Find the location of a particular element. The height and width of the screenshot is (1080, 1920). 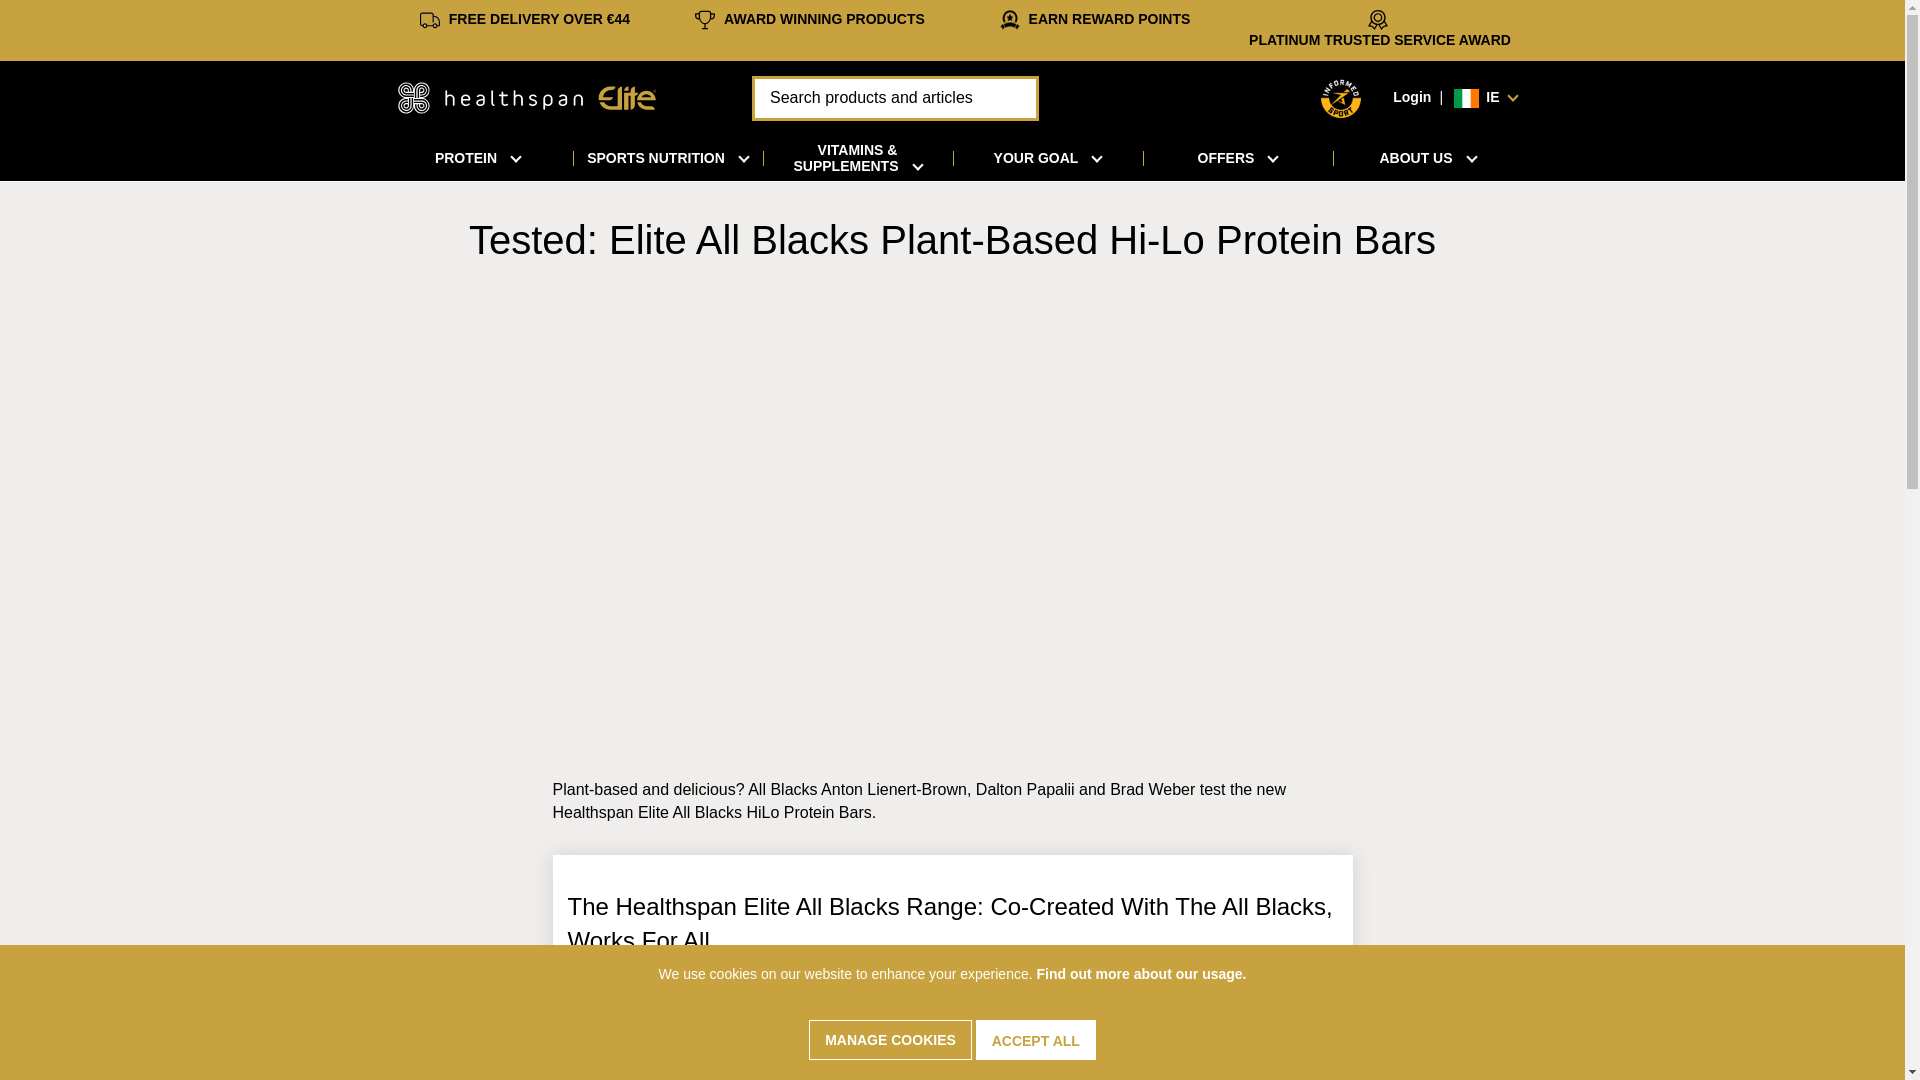

Login is located at coordinates (1412, 96).